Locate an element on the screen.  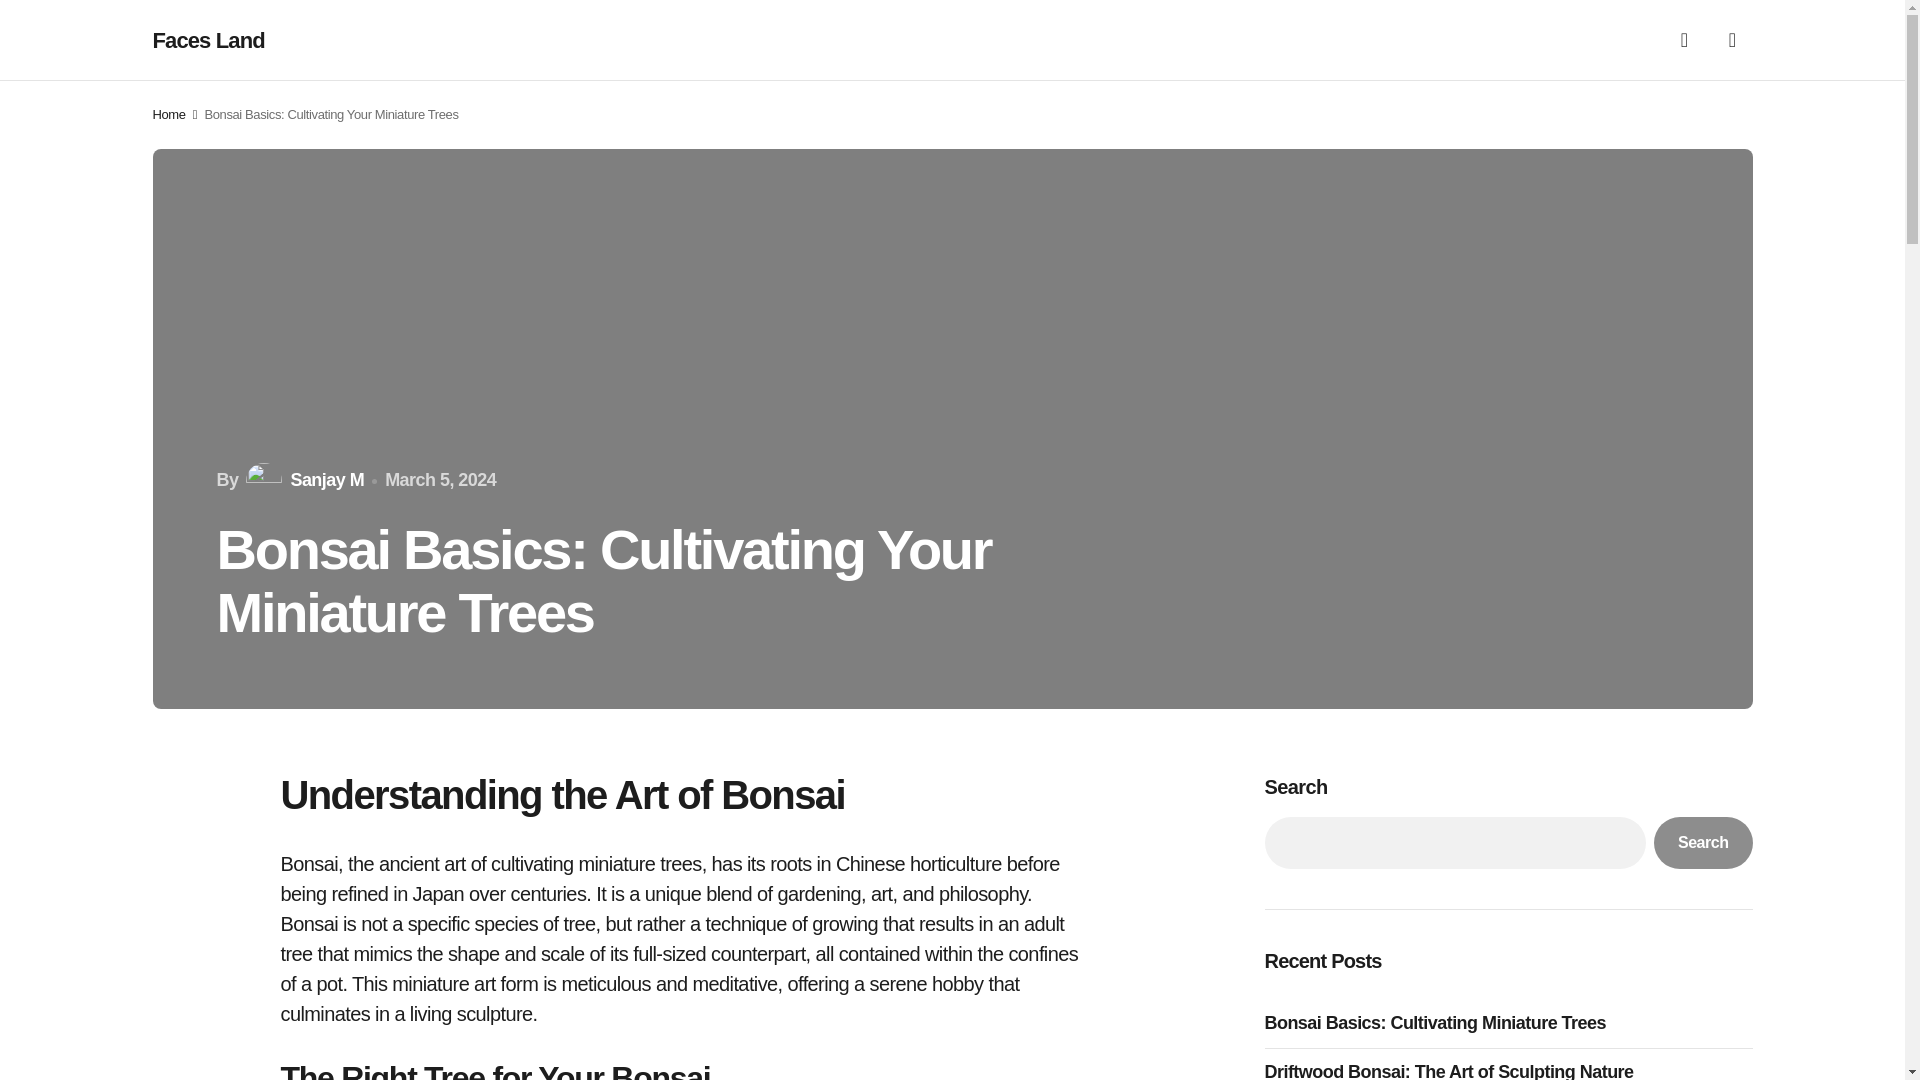
Faces Land is located at coordinates (208, 40).